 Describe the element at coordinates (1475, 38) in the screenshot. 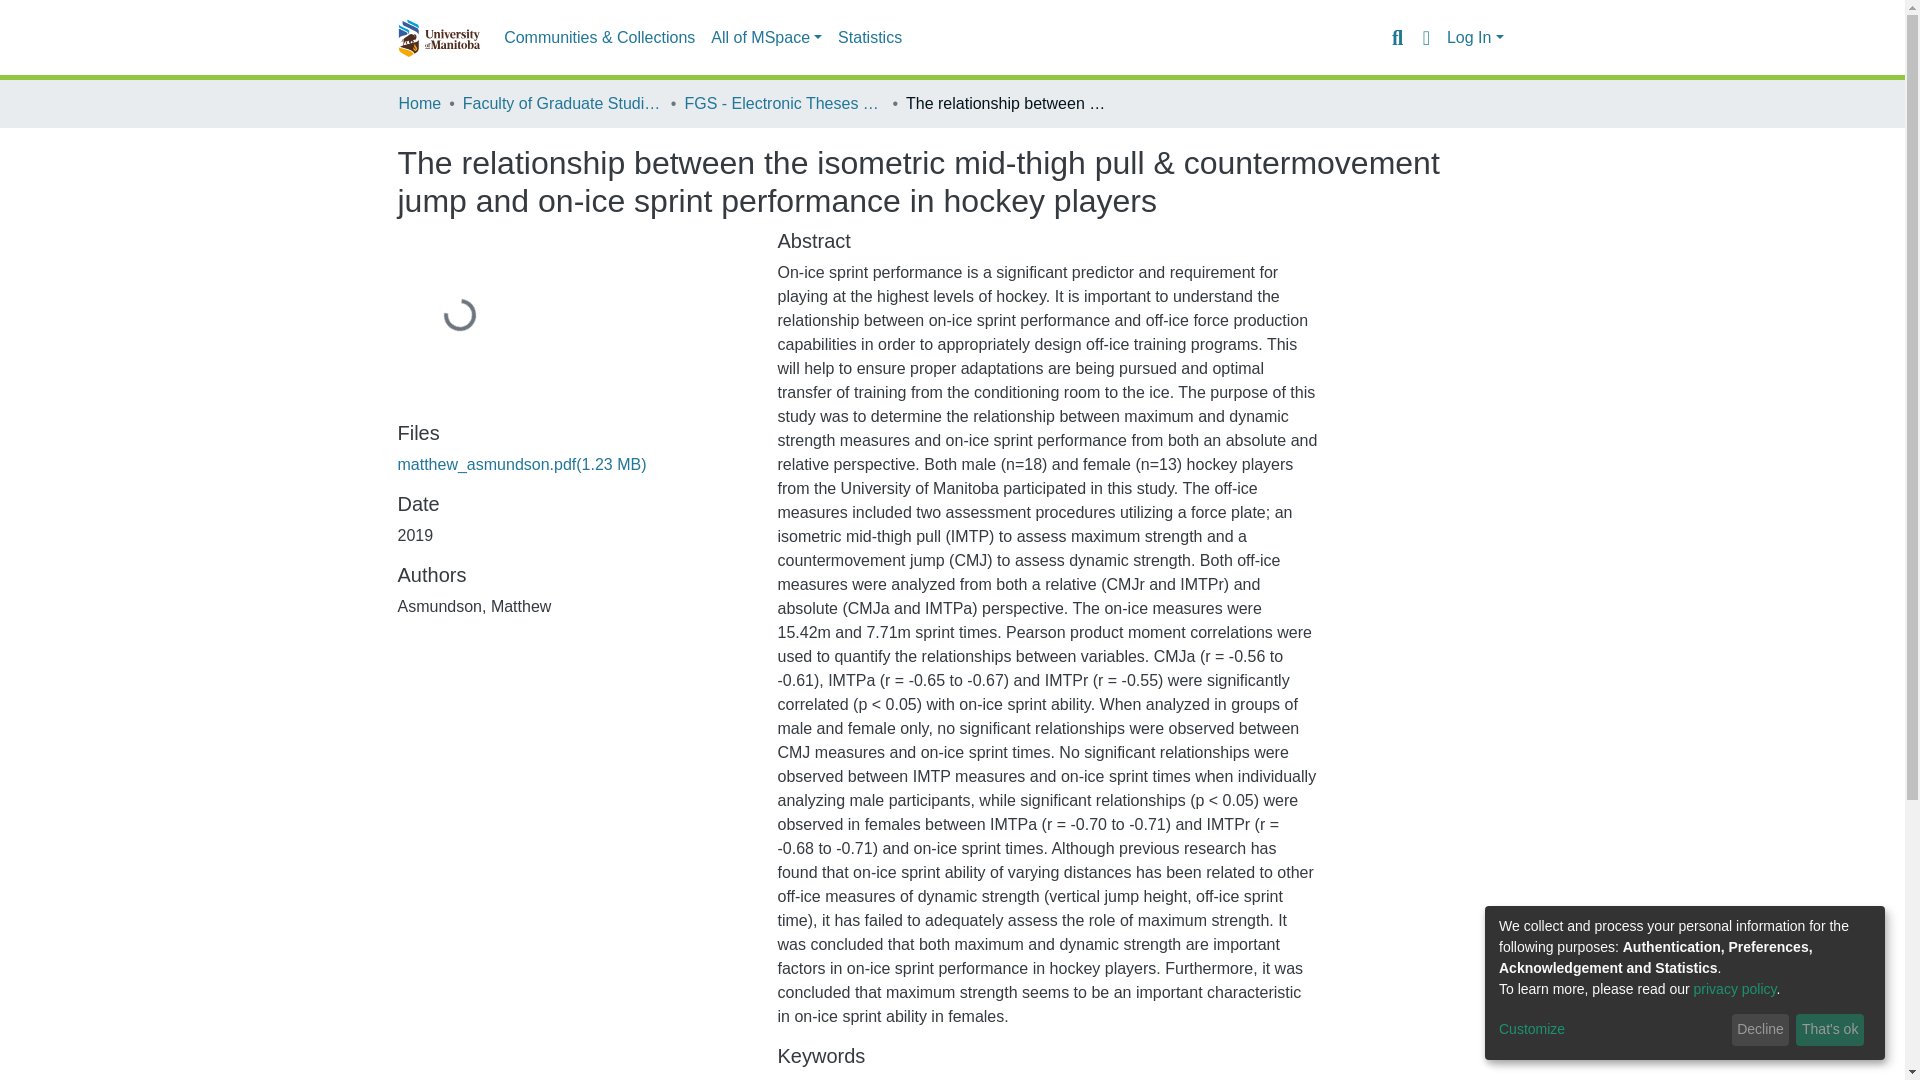

I see `Log In` at that location.